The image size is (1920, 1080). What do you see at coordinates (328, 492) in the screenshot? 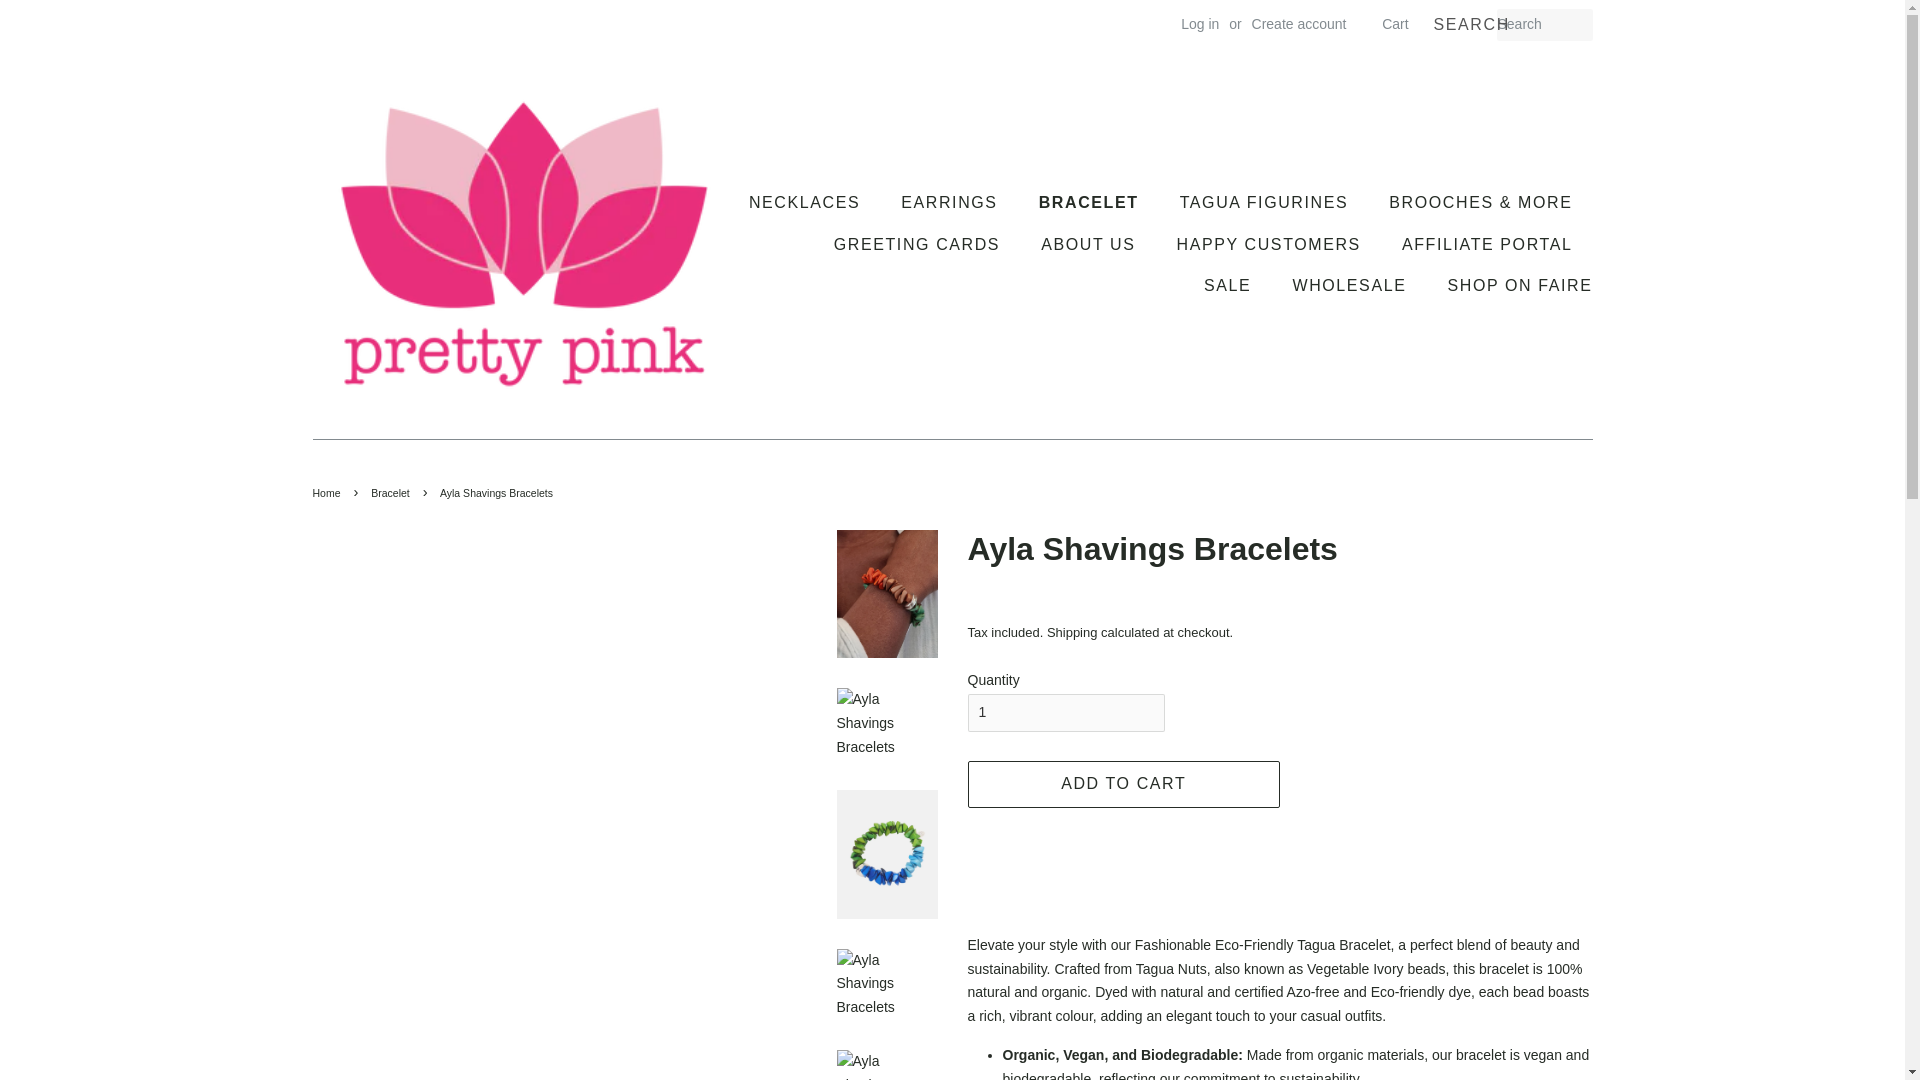
I see `Home` at bounding box center [328, 492].